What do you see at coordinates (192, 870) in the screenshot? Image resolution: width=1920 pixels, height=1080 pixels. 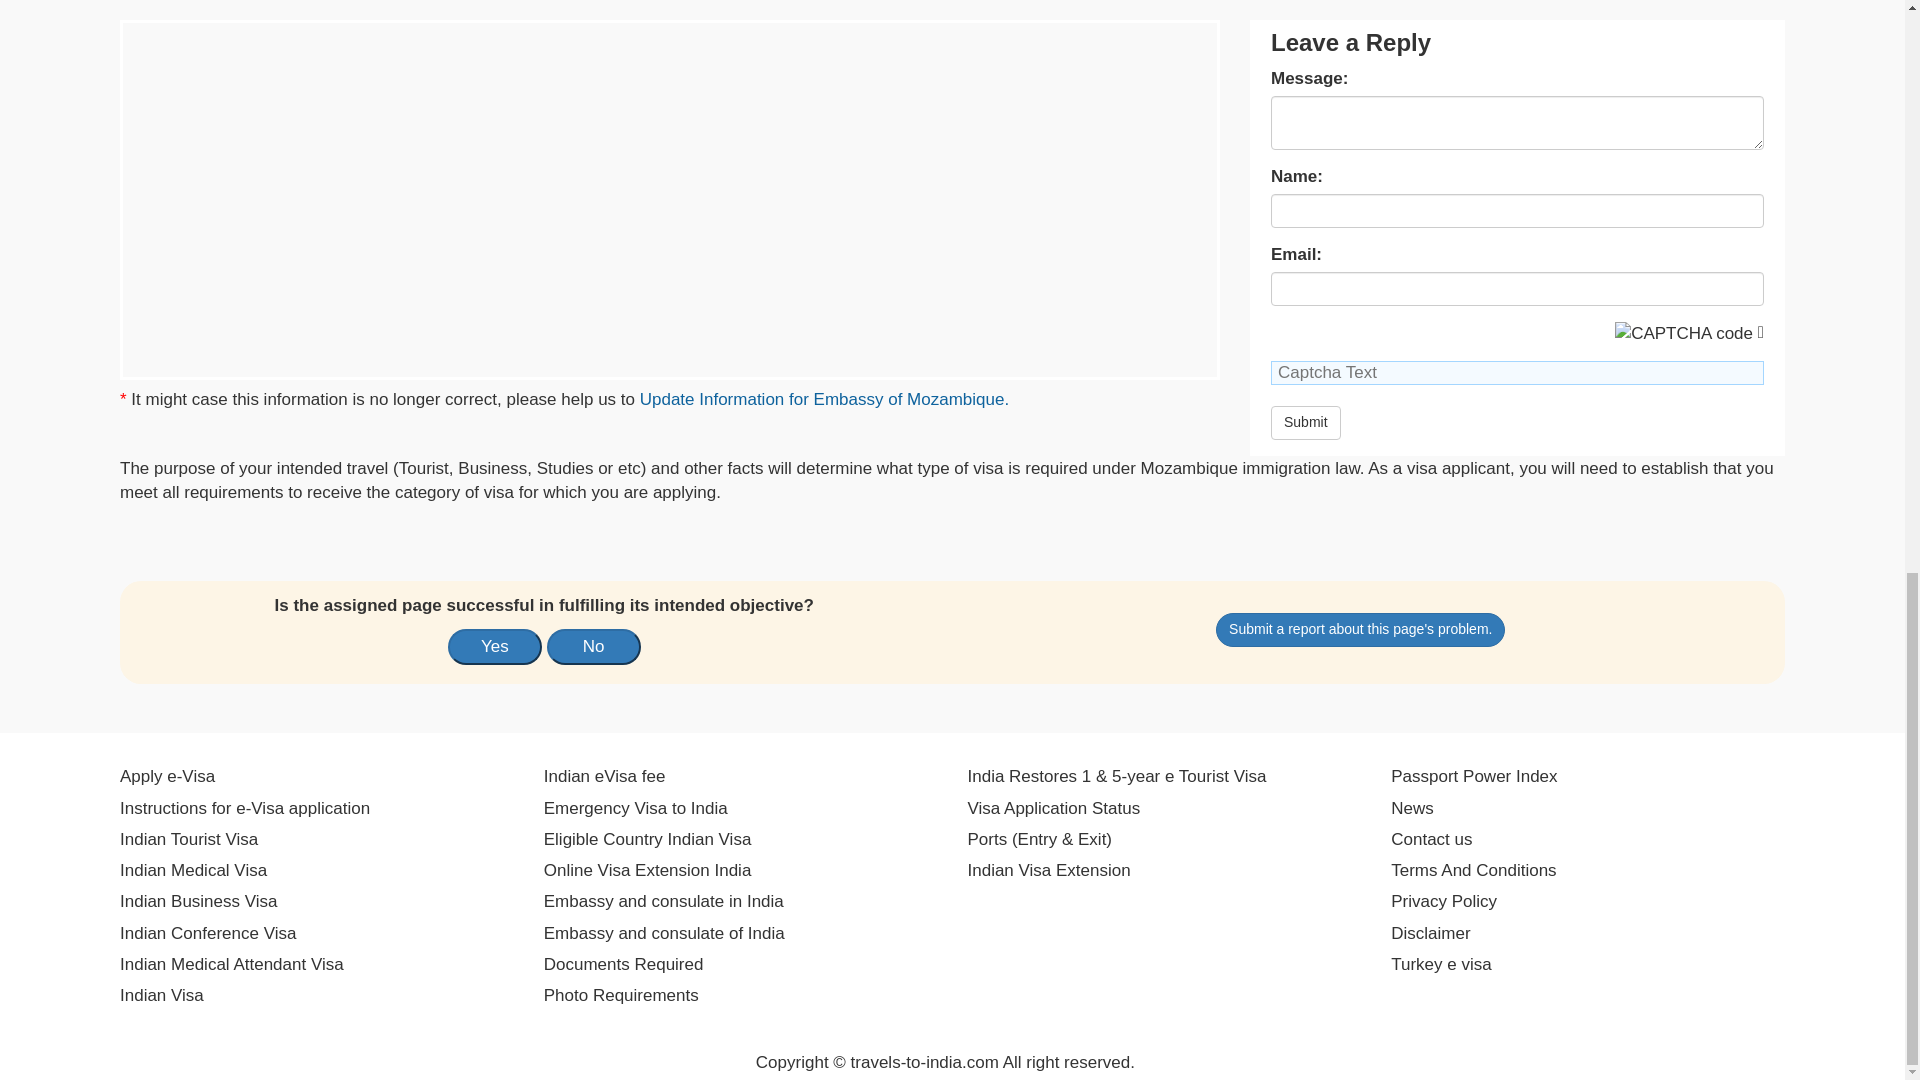 I see `Indian Medical Visa` at bounding box center [192, 870].